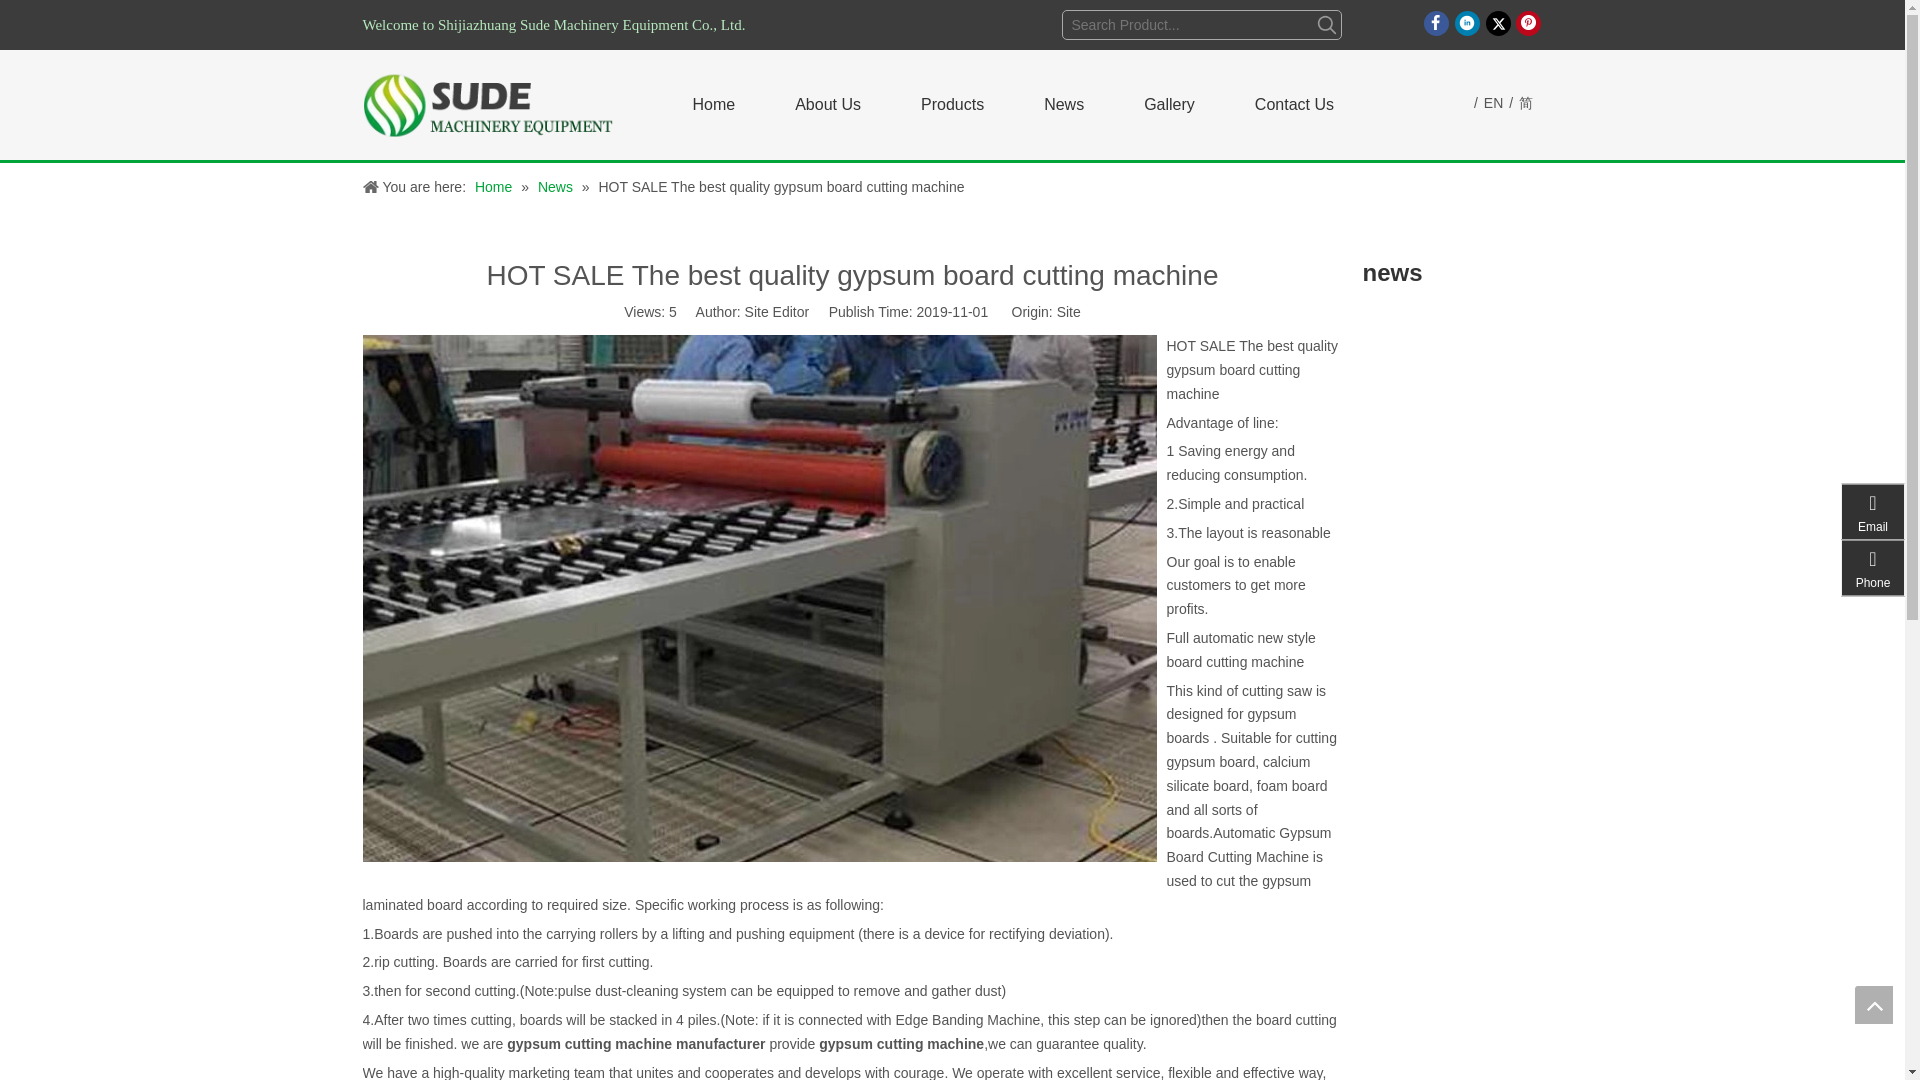  I want to click on Products, so click(952, 105).